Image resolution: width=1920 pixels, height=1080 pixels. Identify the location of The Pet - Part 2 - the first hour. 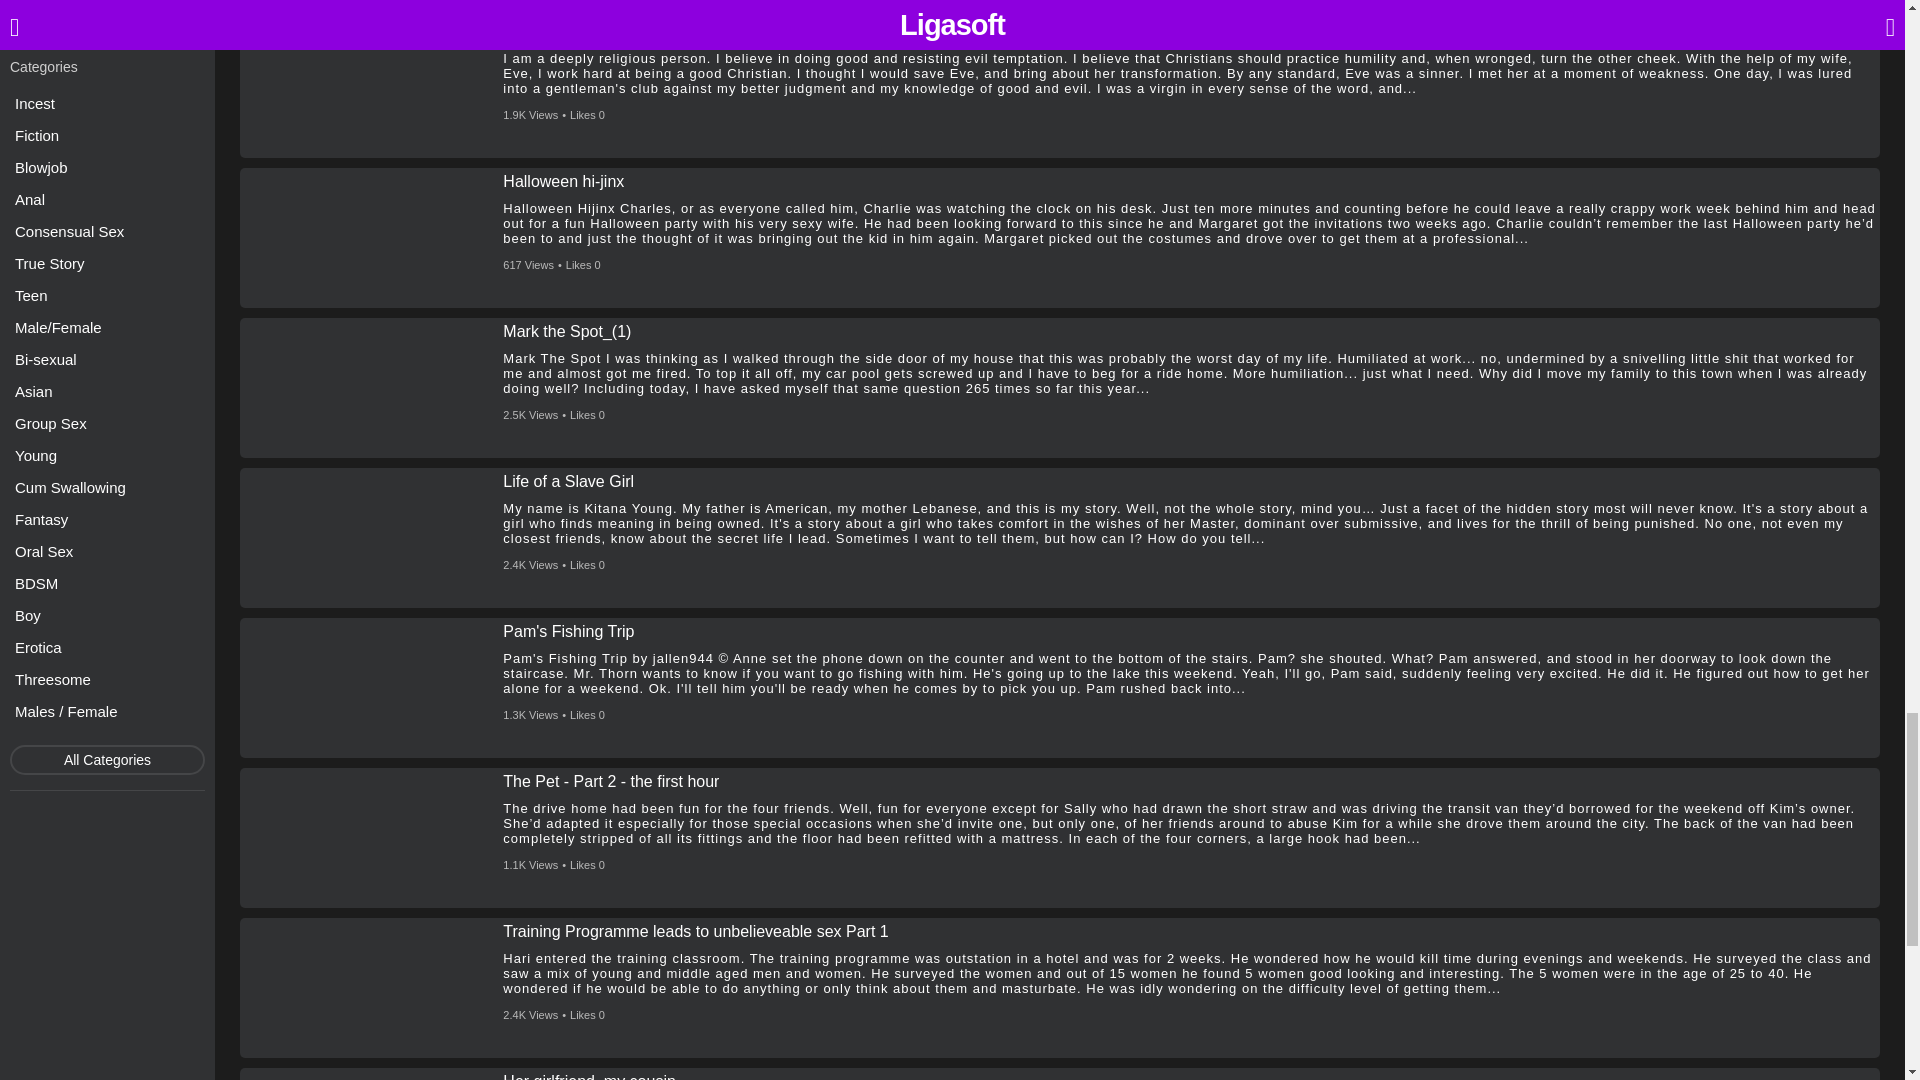
(610, 782).